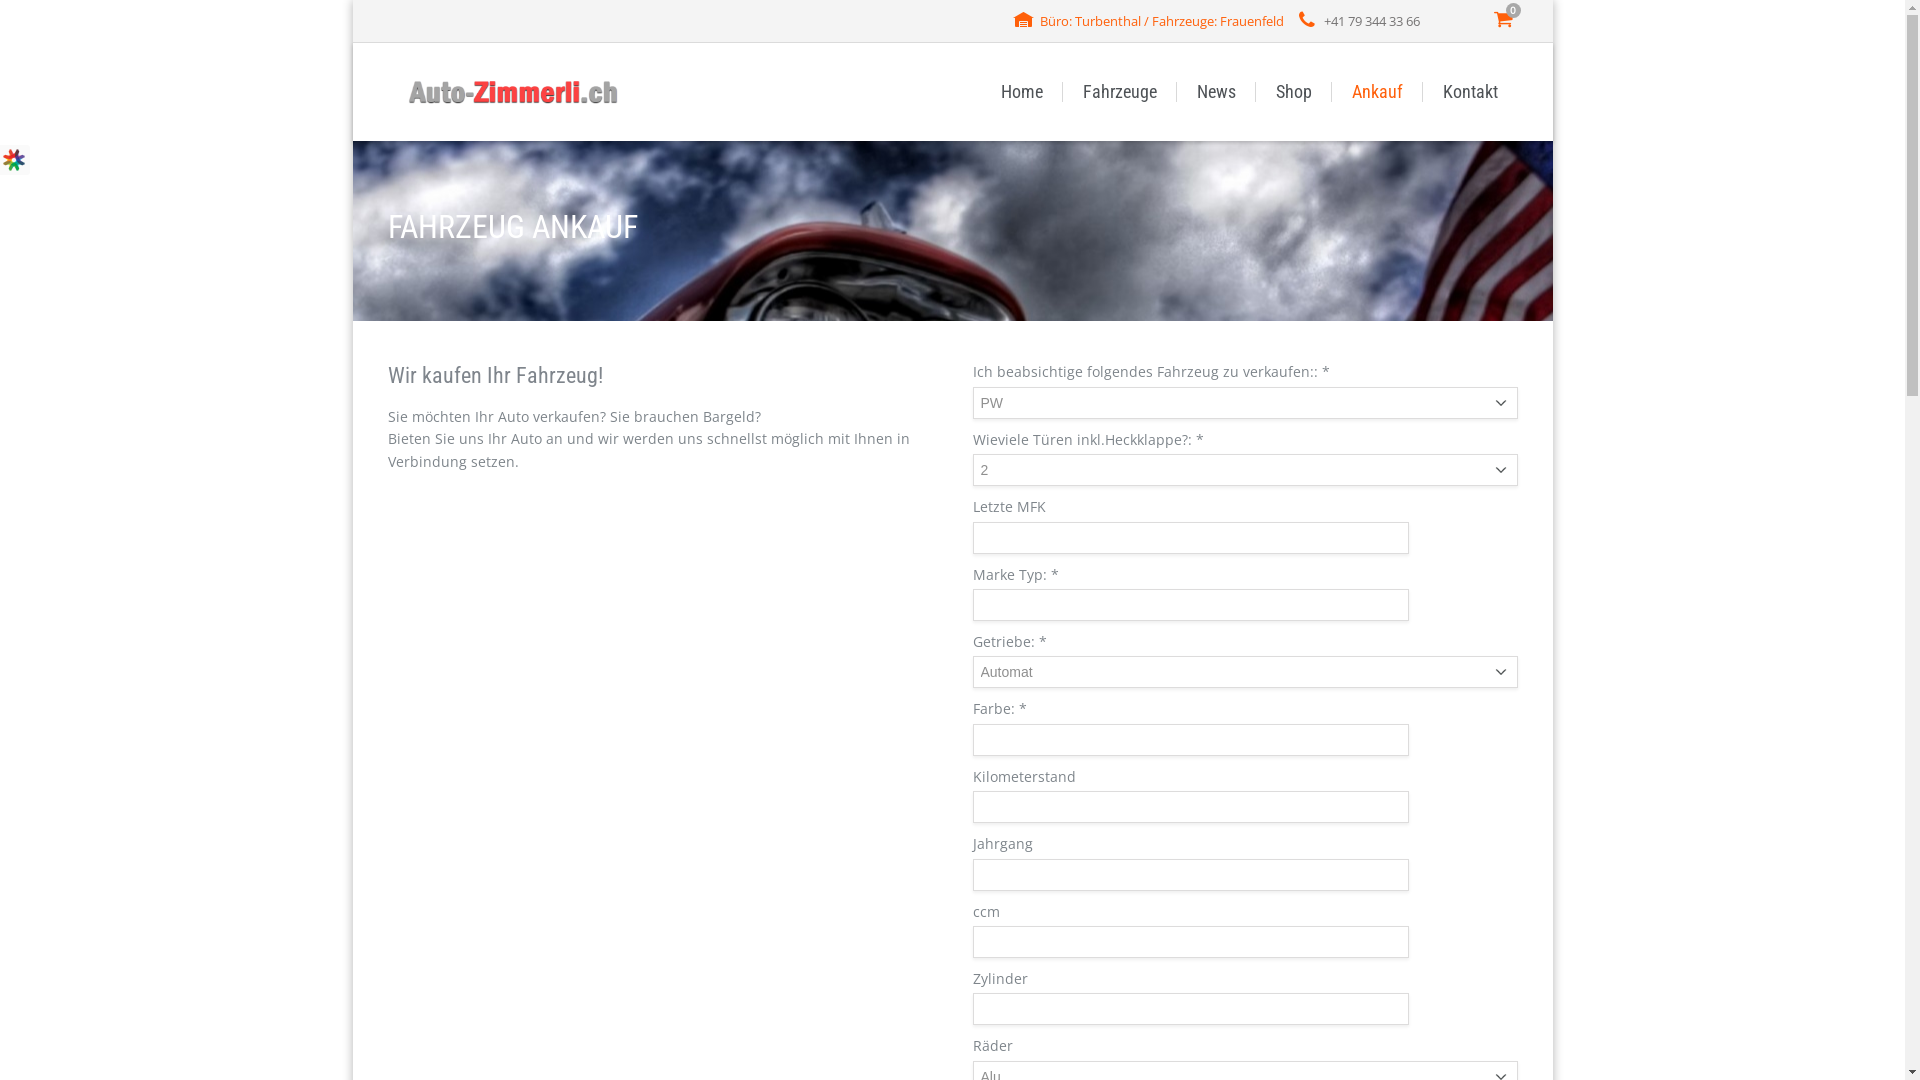  What do you see at coordinates (1020, 92) in the screenshot?
I see `Home` at bounding box center [1020, 92].